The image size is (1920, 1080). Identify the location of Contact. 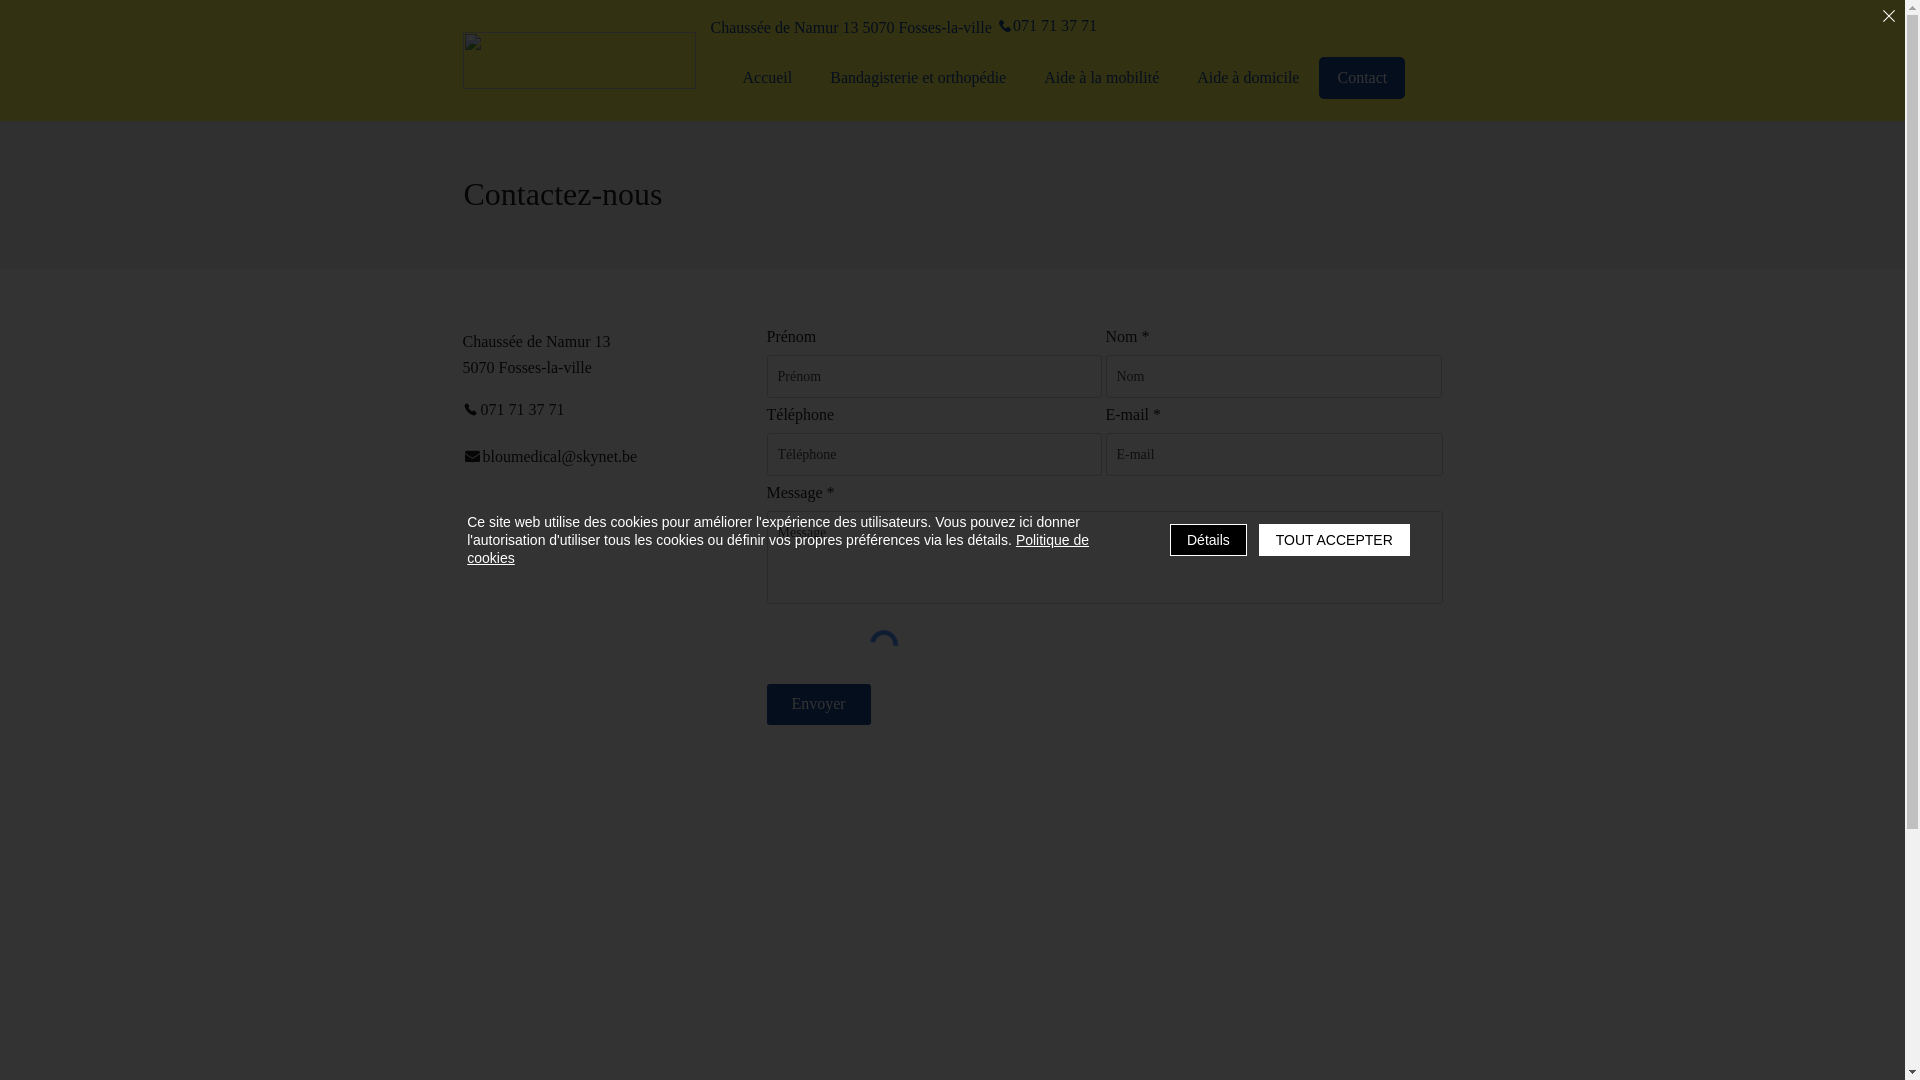
(1362, 78).